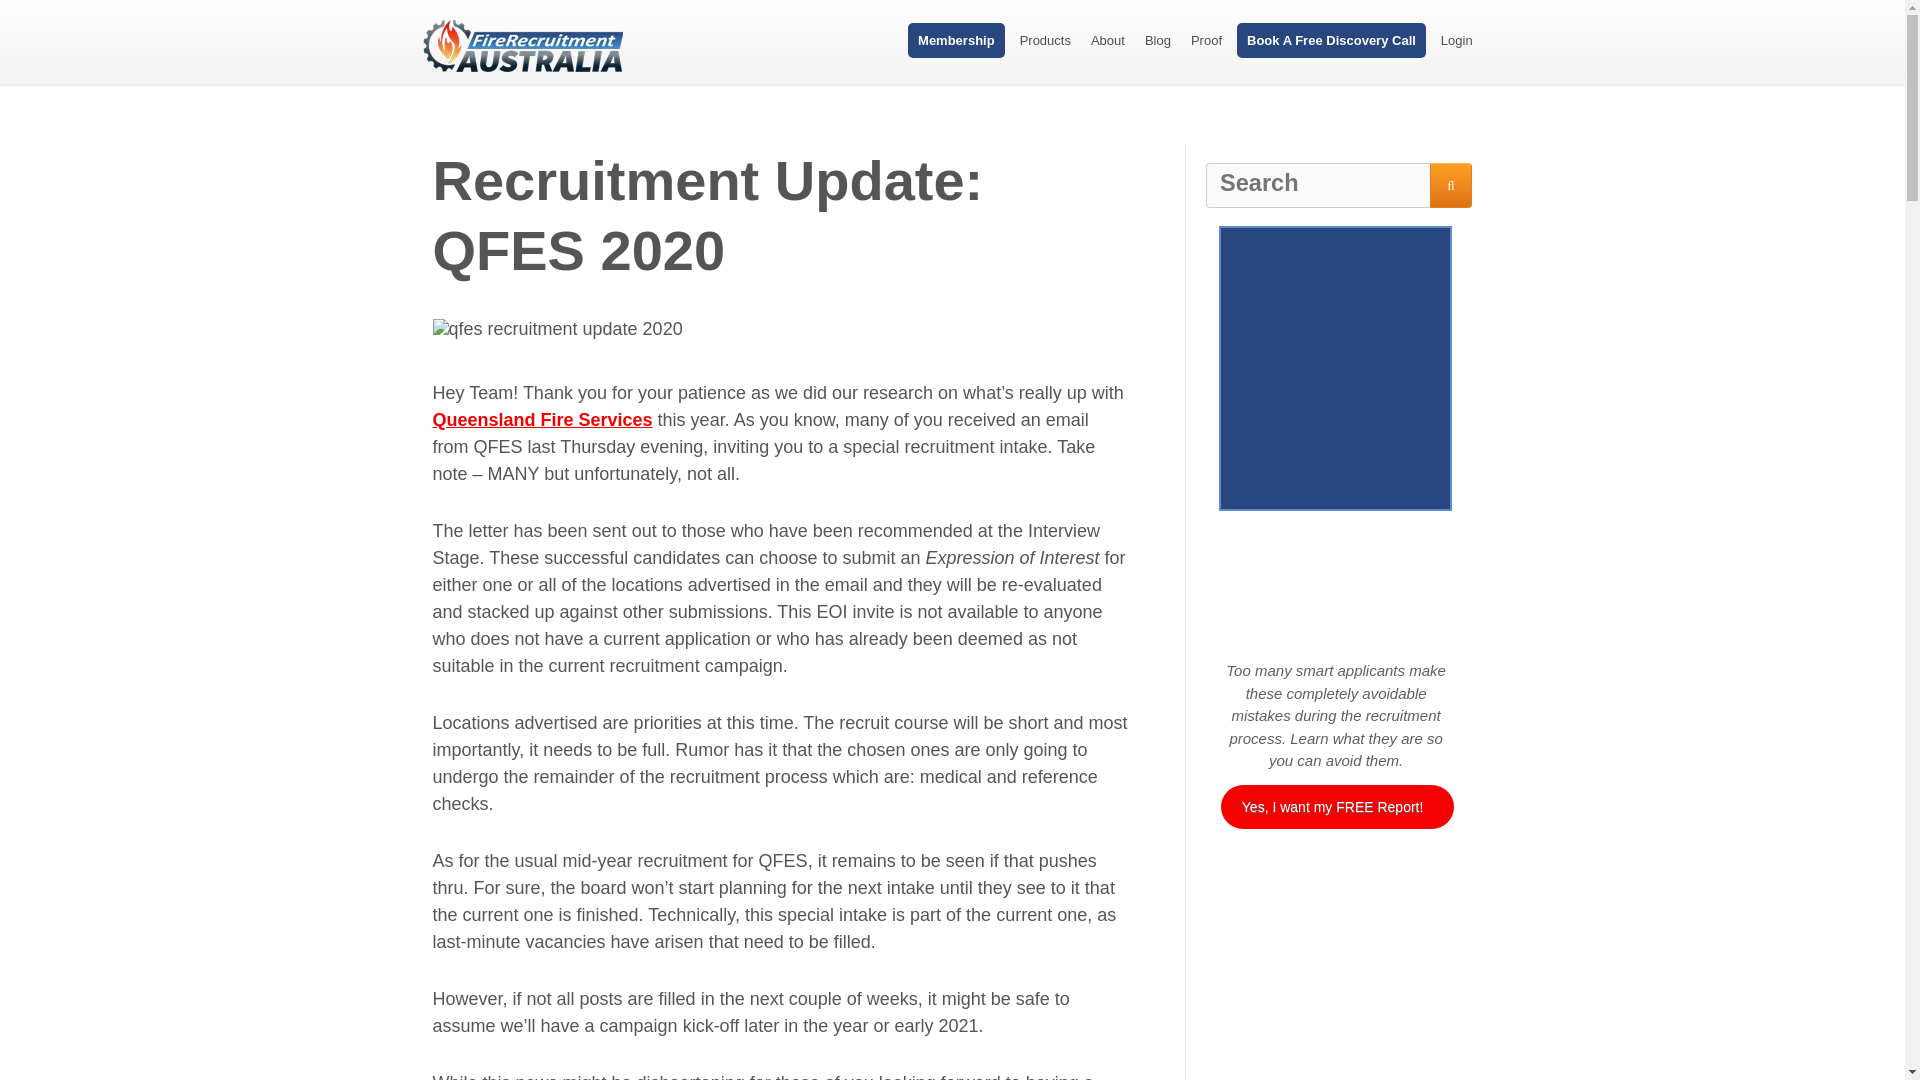  Describe the element at coordinates (956, 39) in the screenshot. I see `Membership` at that location.